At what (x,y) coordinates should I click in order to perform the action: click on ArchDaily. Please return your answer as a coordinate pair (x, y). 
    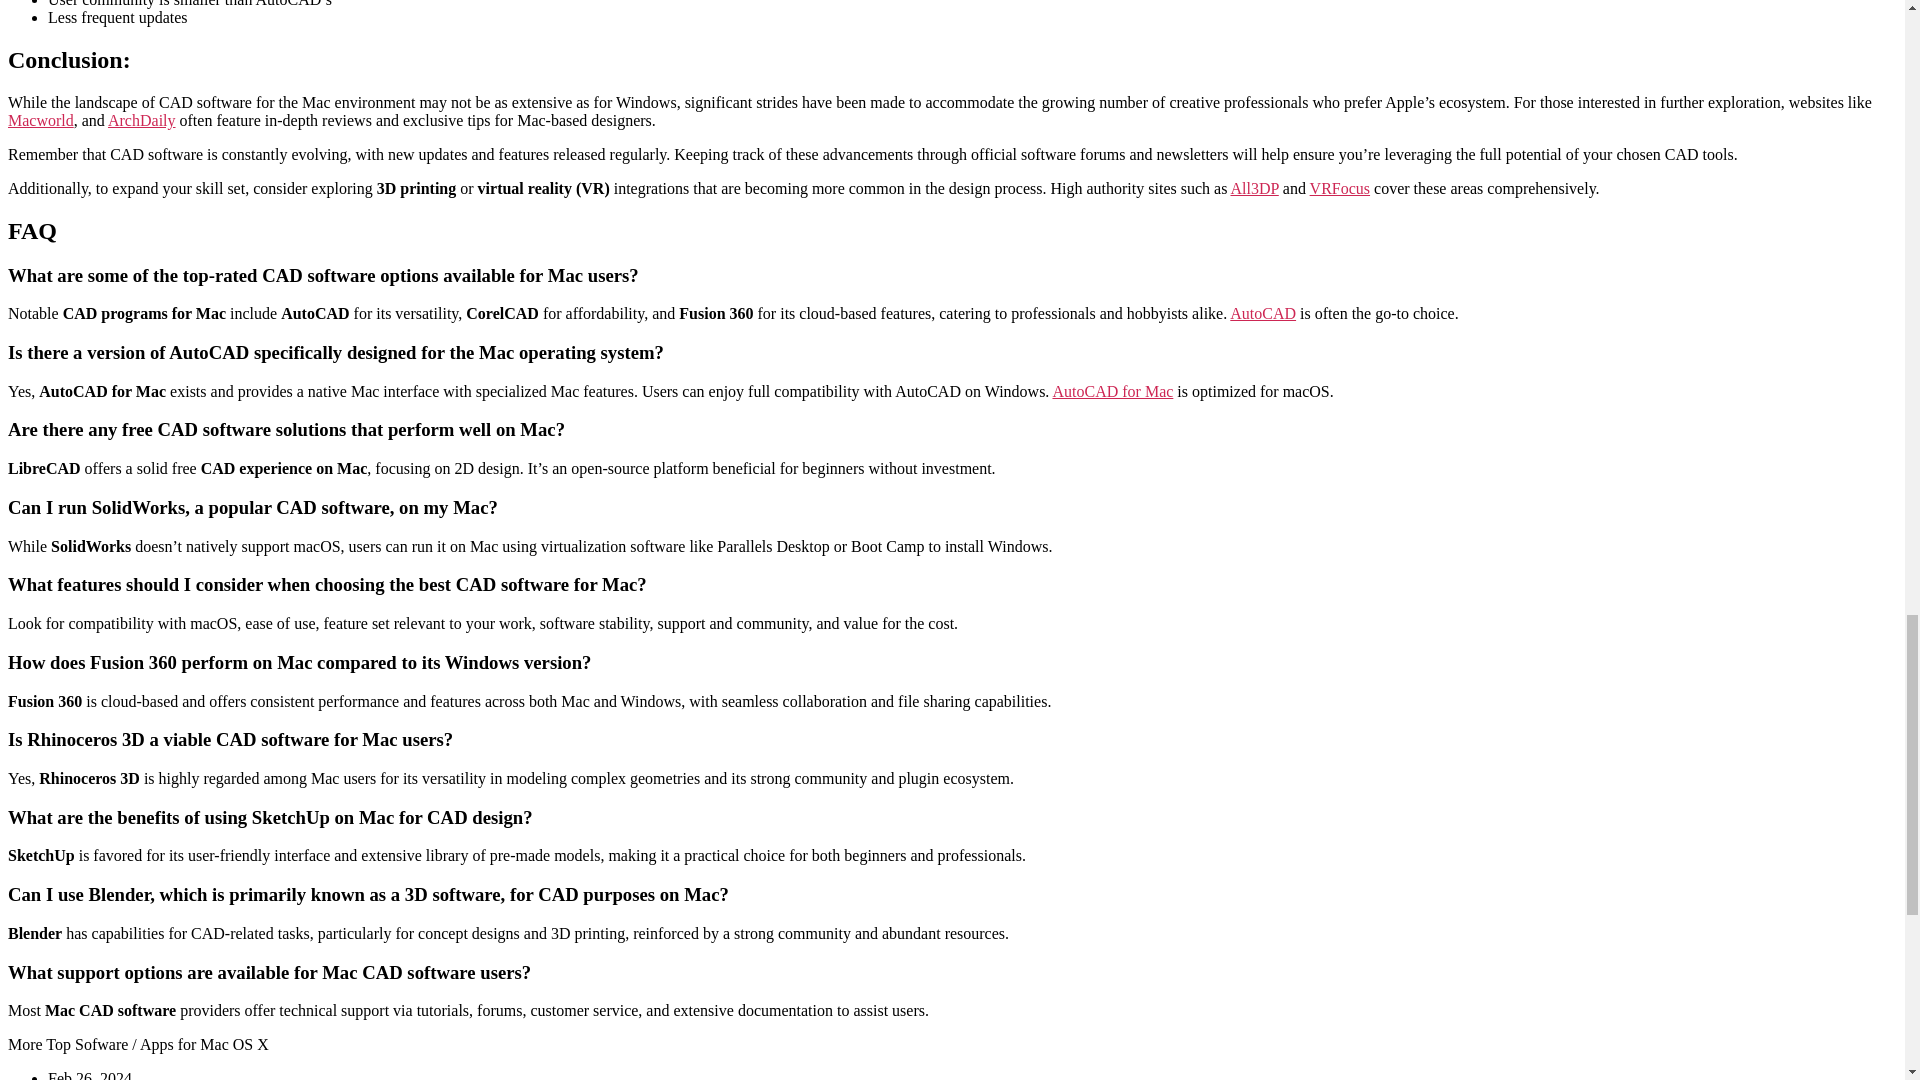
    Looking at the image, I should click on (142, 120).